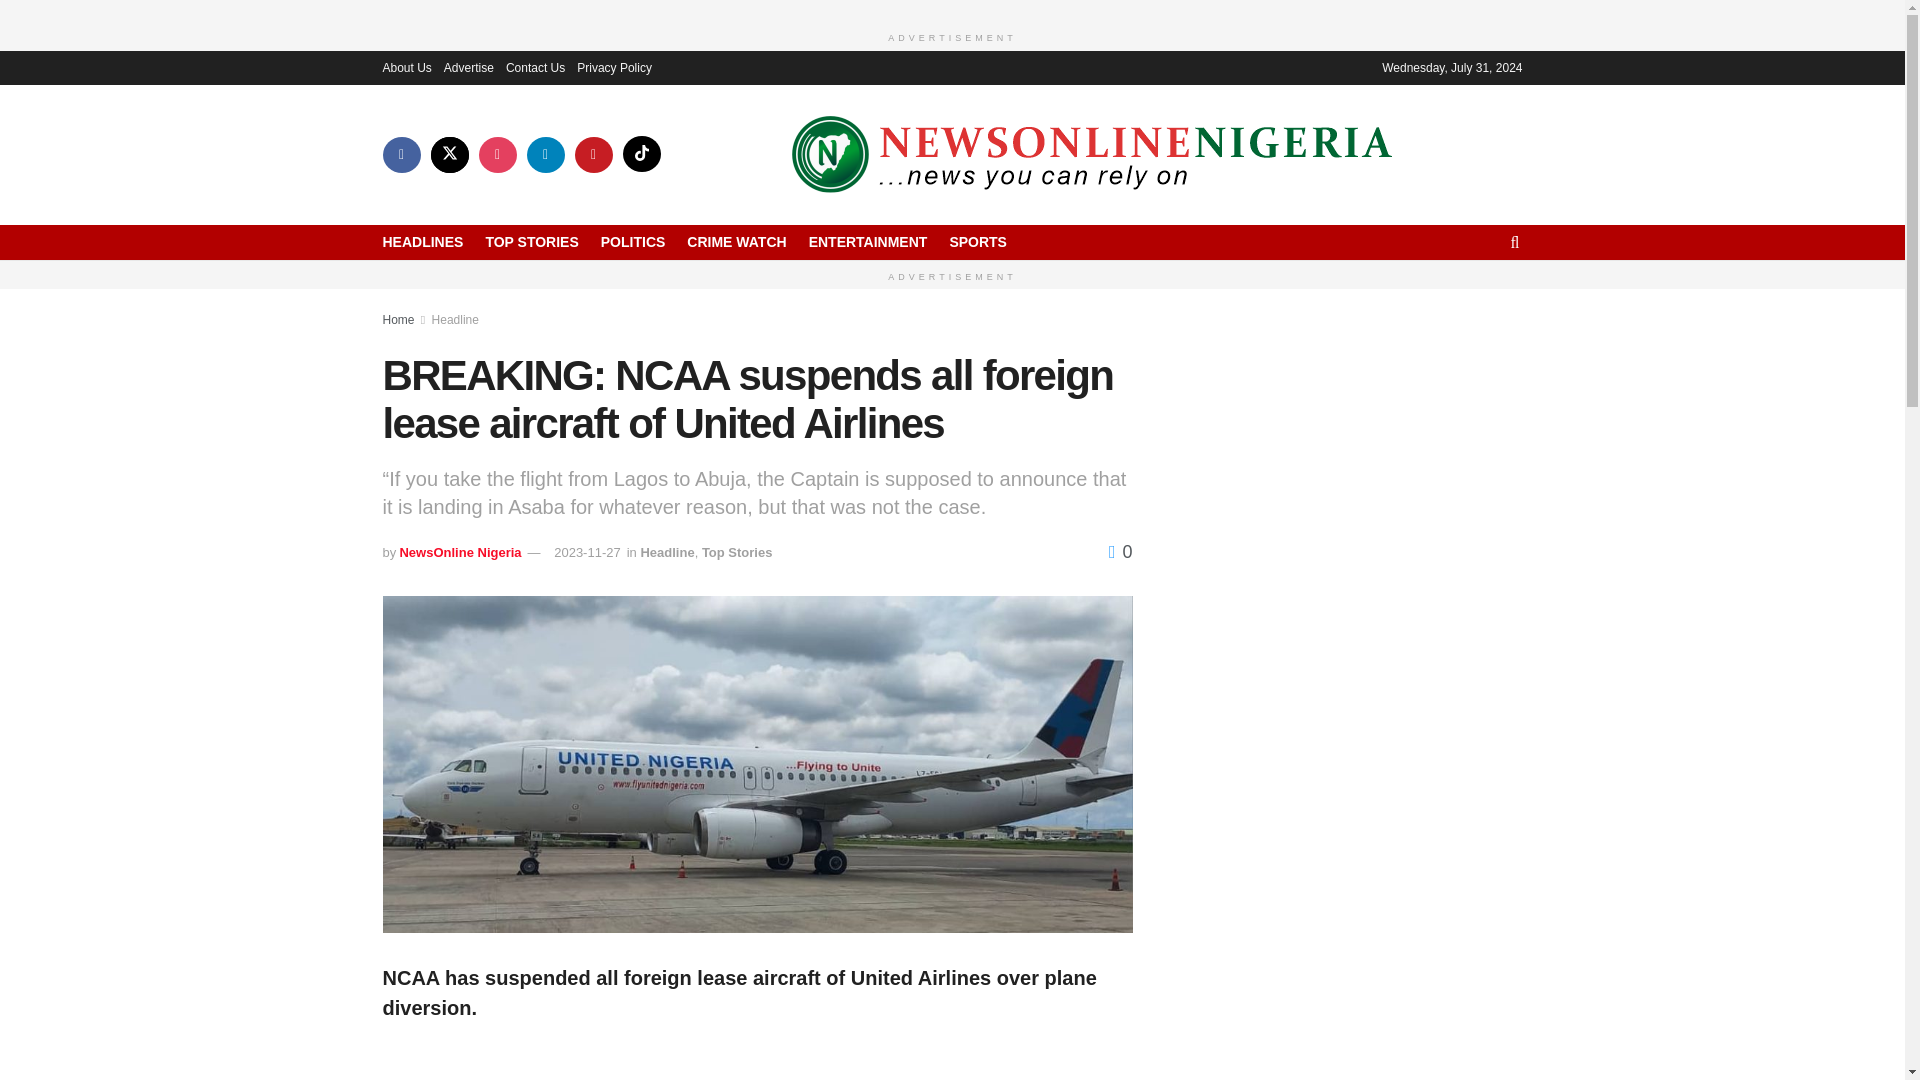  What do you see at coordinates (422, 241) in the screenshot?
I see `HEADLINES` at bounding box center [422, 241].